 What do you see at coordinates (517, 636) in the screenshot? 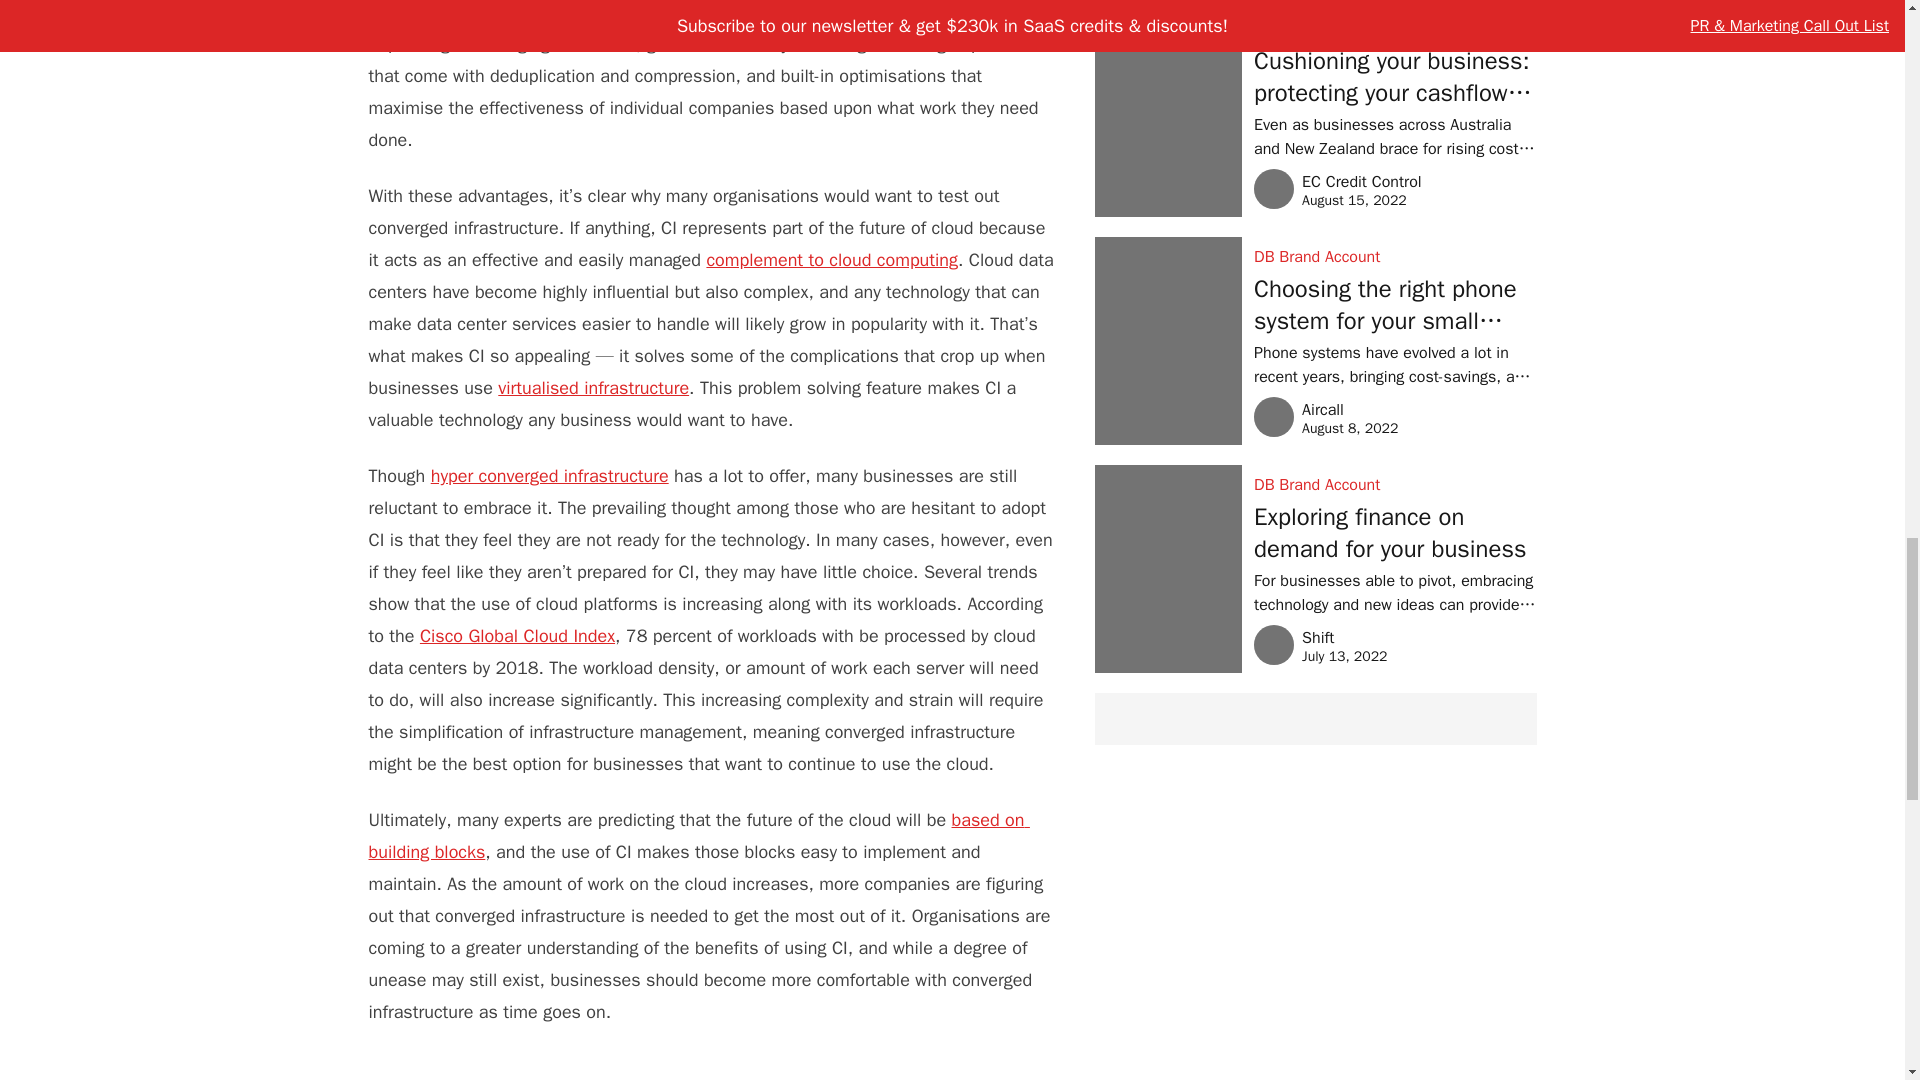
I see `Cisco Global Cloud Index` at bounding box center [517, 636].